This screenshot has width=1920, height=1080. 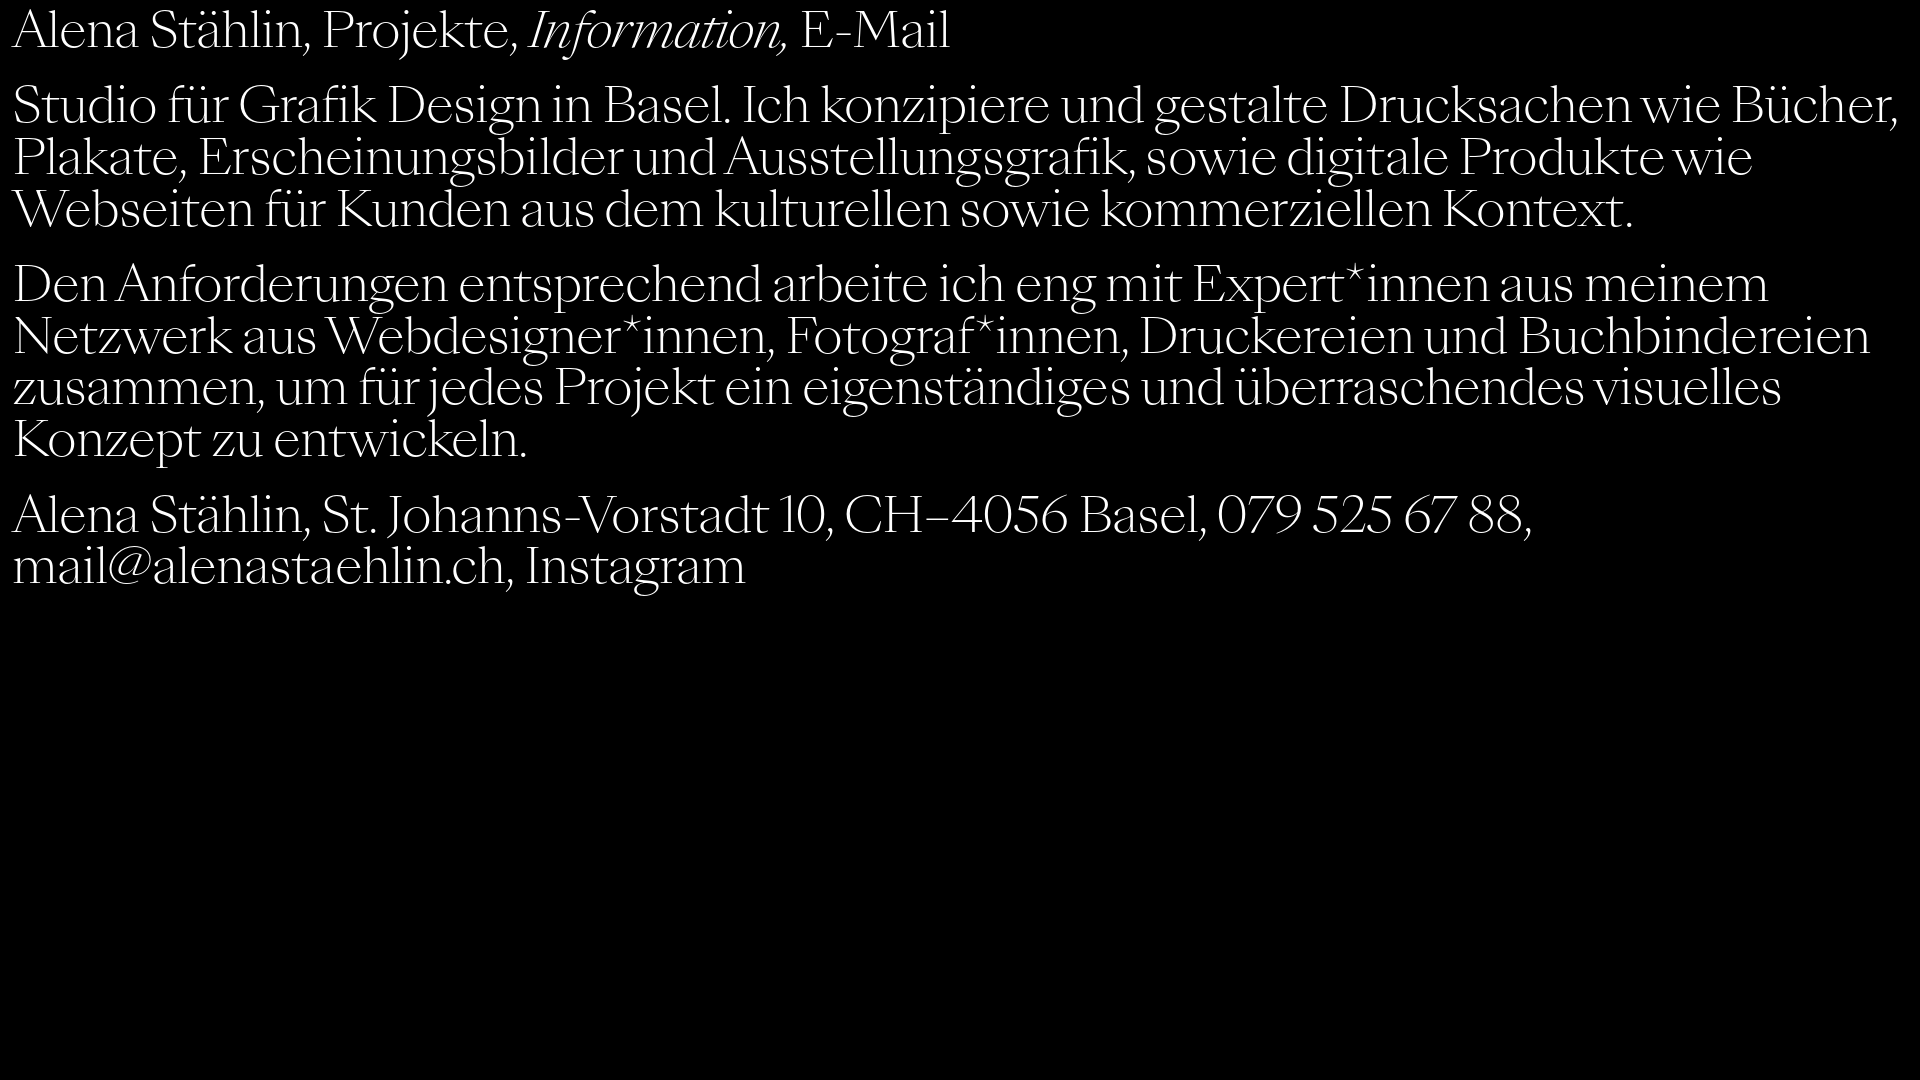 What do you see at coordinates (635, 566) in the screenshot?
I see `Instagram` at bounding box center [635, 566].